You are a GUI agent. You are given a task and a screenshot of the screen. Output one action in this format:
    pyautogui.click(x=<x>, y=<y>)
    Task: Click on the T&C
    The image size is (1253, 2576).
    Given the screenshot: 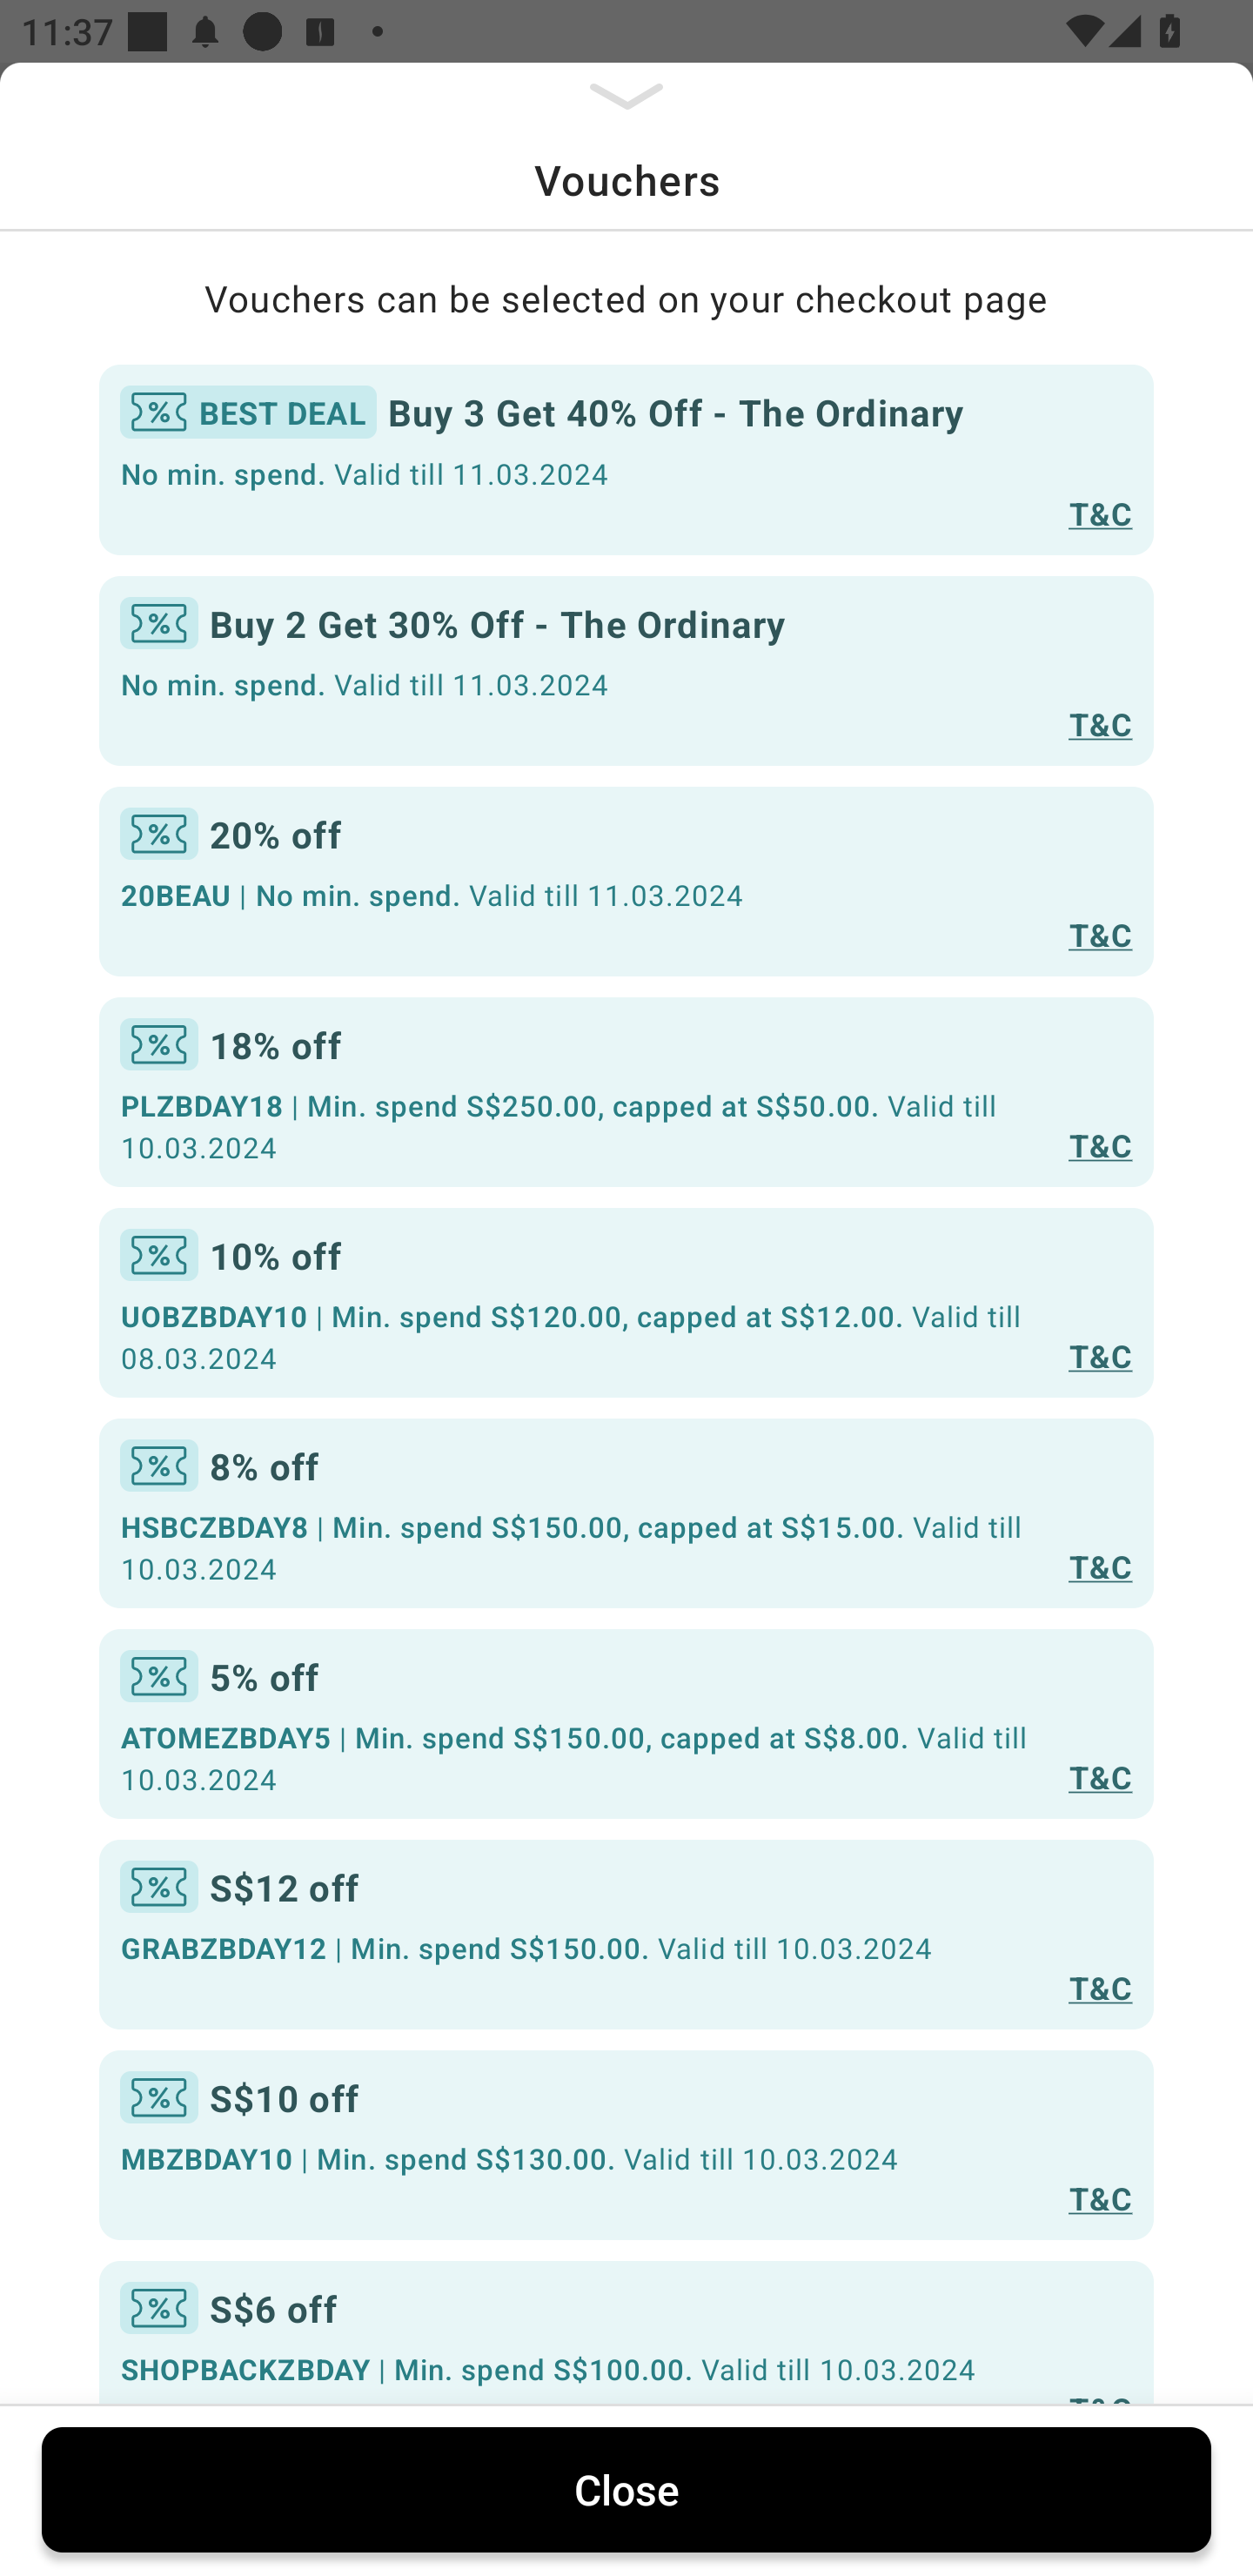 What is the action you would take?
    pyautogui.click(x=1100, y=2197)
    